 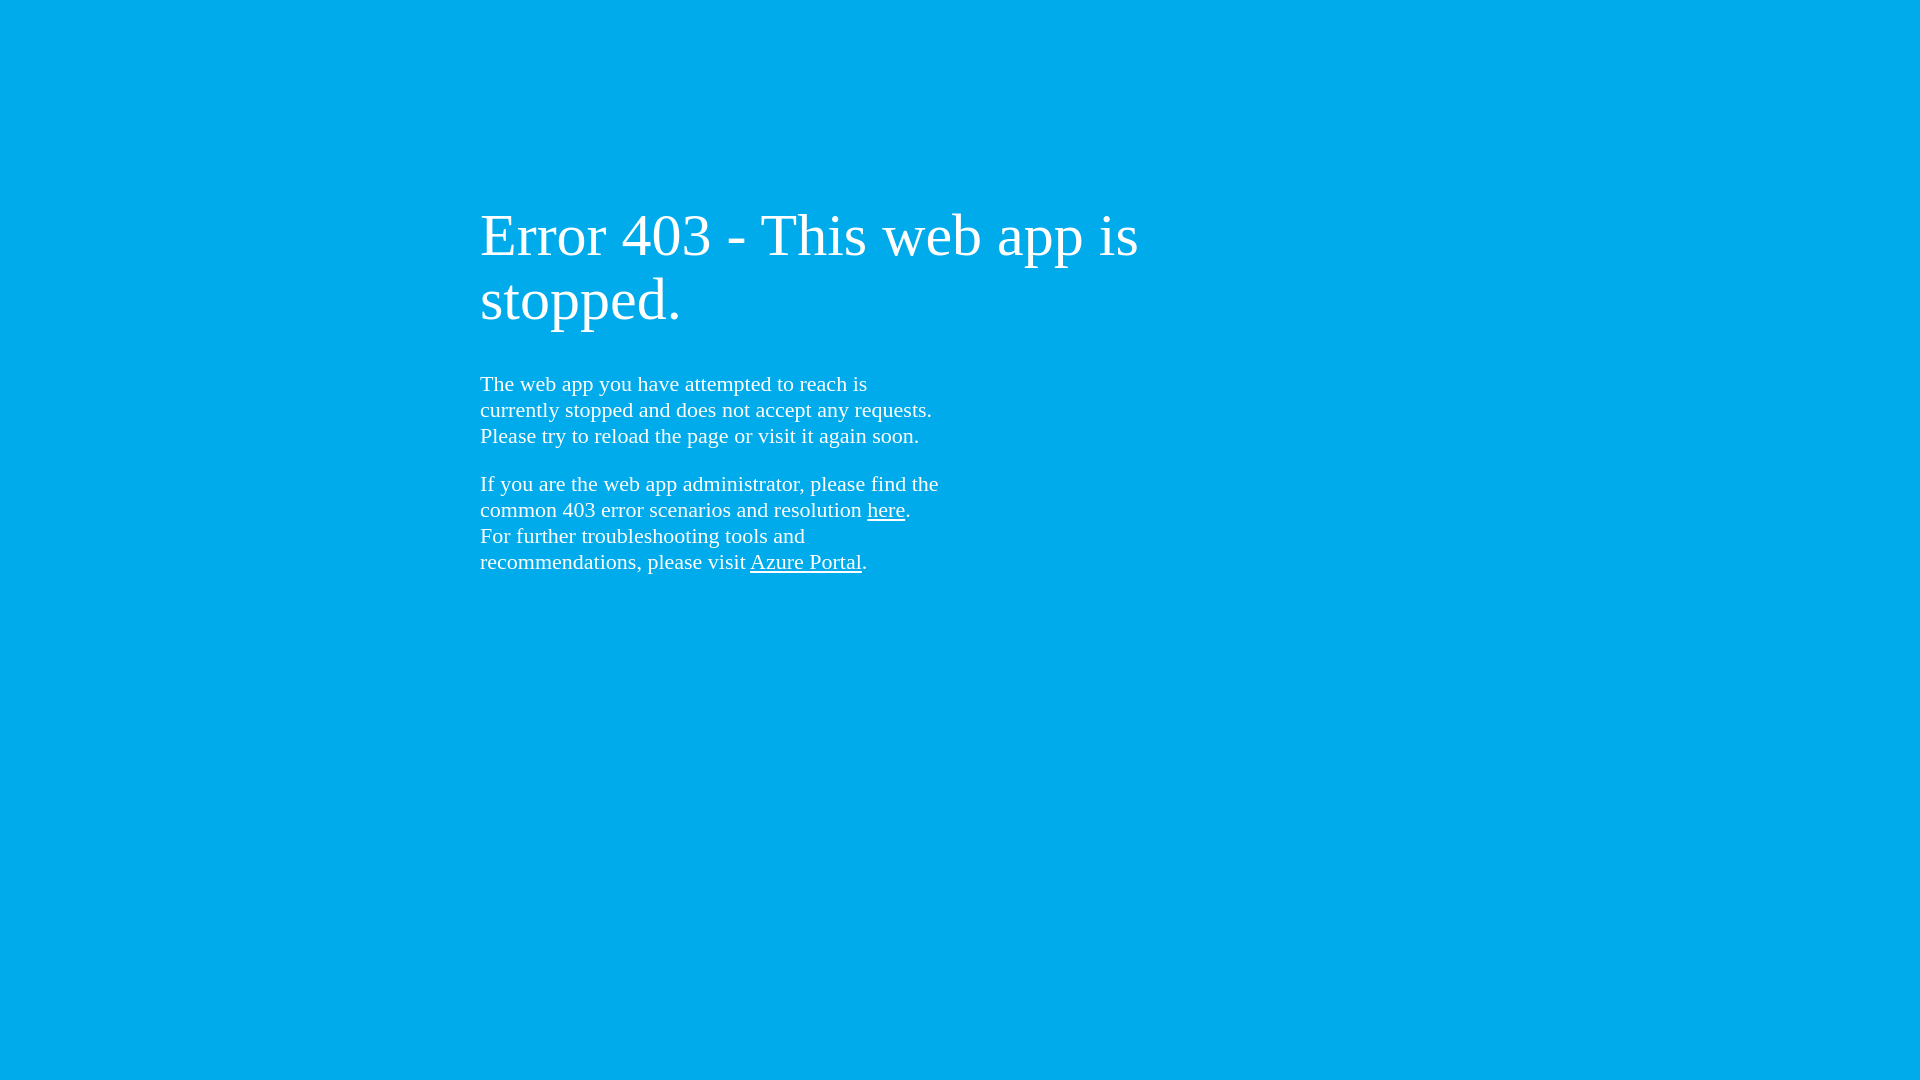 I want to click on here, so click(x=886, y=510).